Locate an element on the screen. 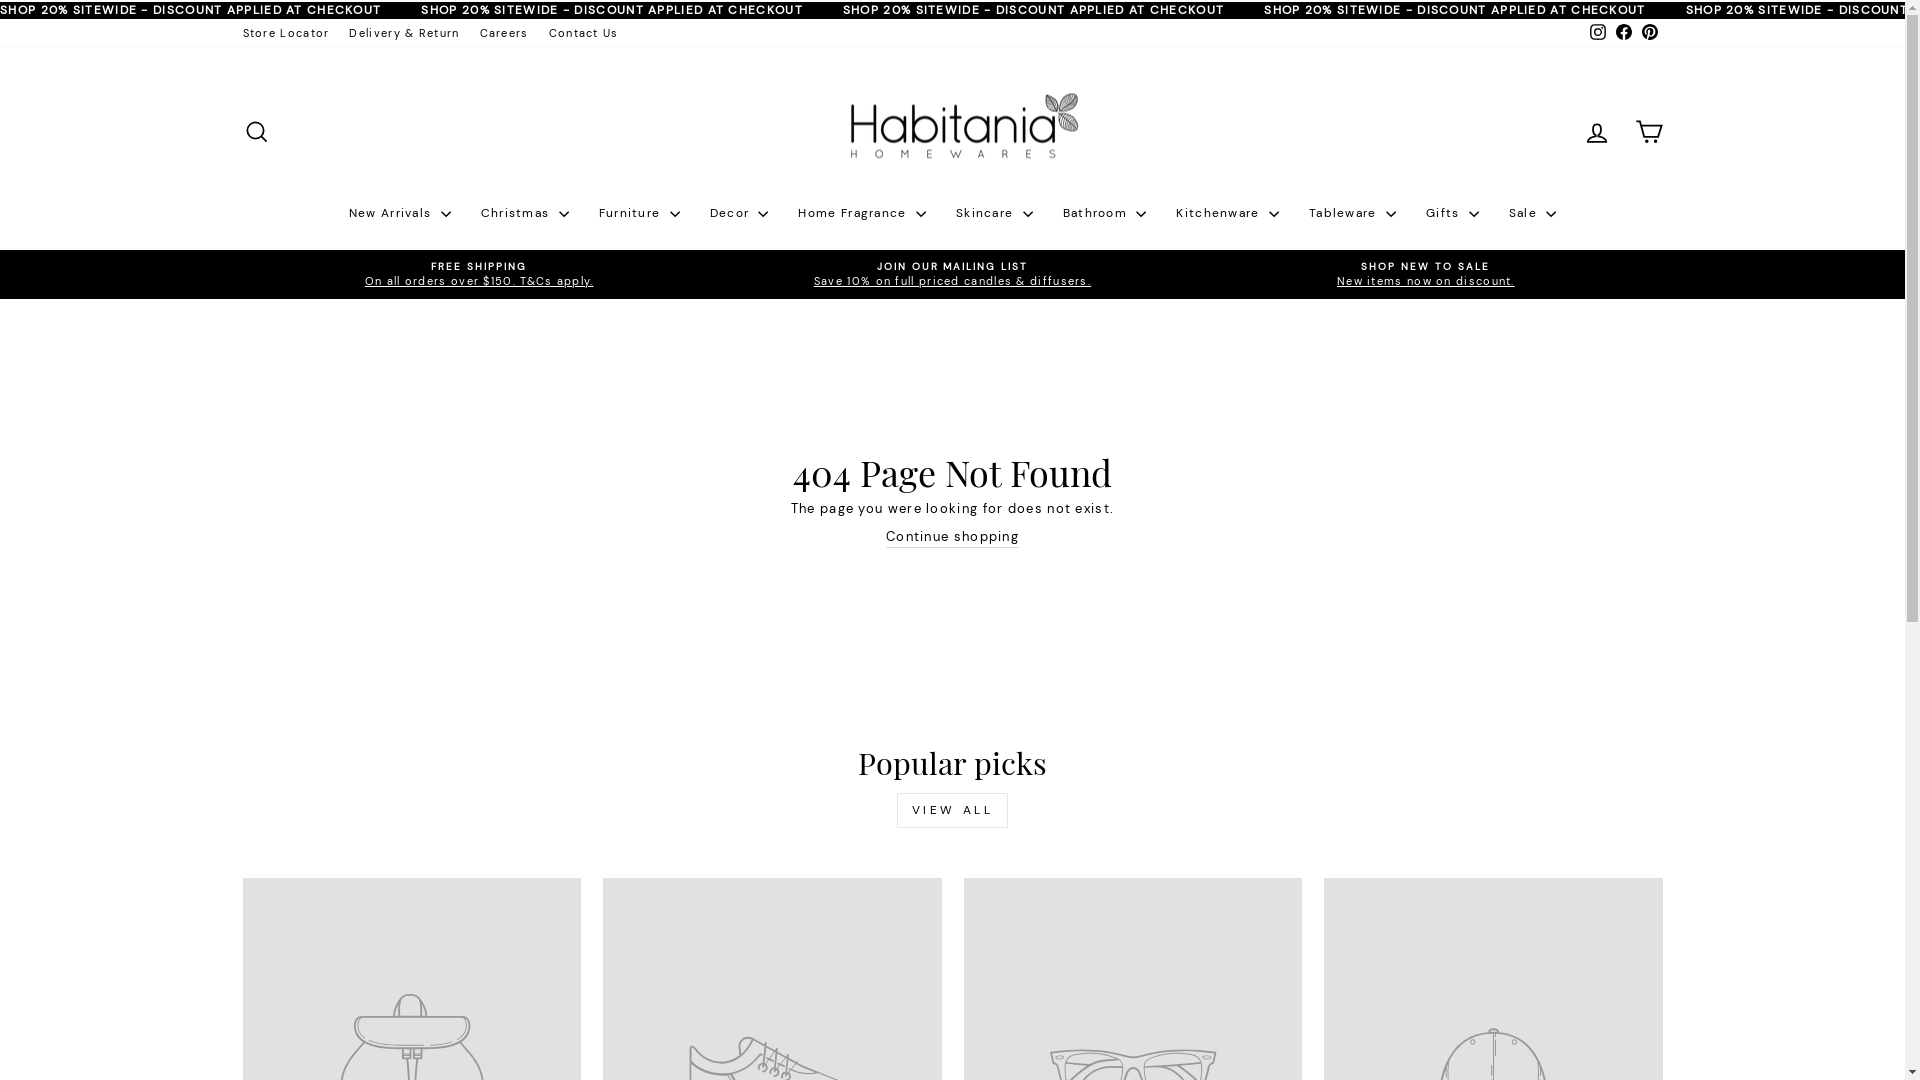  Pinterest is located at coordinates (1649, 34).